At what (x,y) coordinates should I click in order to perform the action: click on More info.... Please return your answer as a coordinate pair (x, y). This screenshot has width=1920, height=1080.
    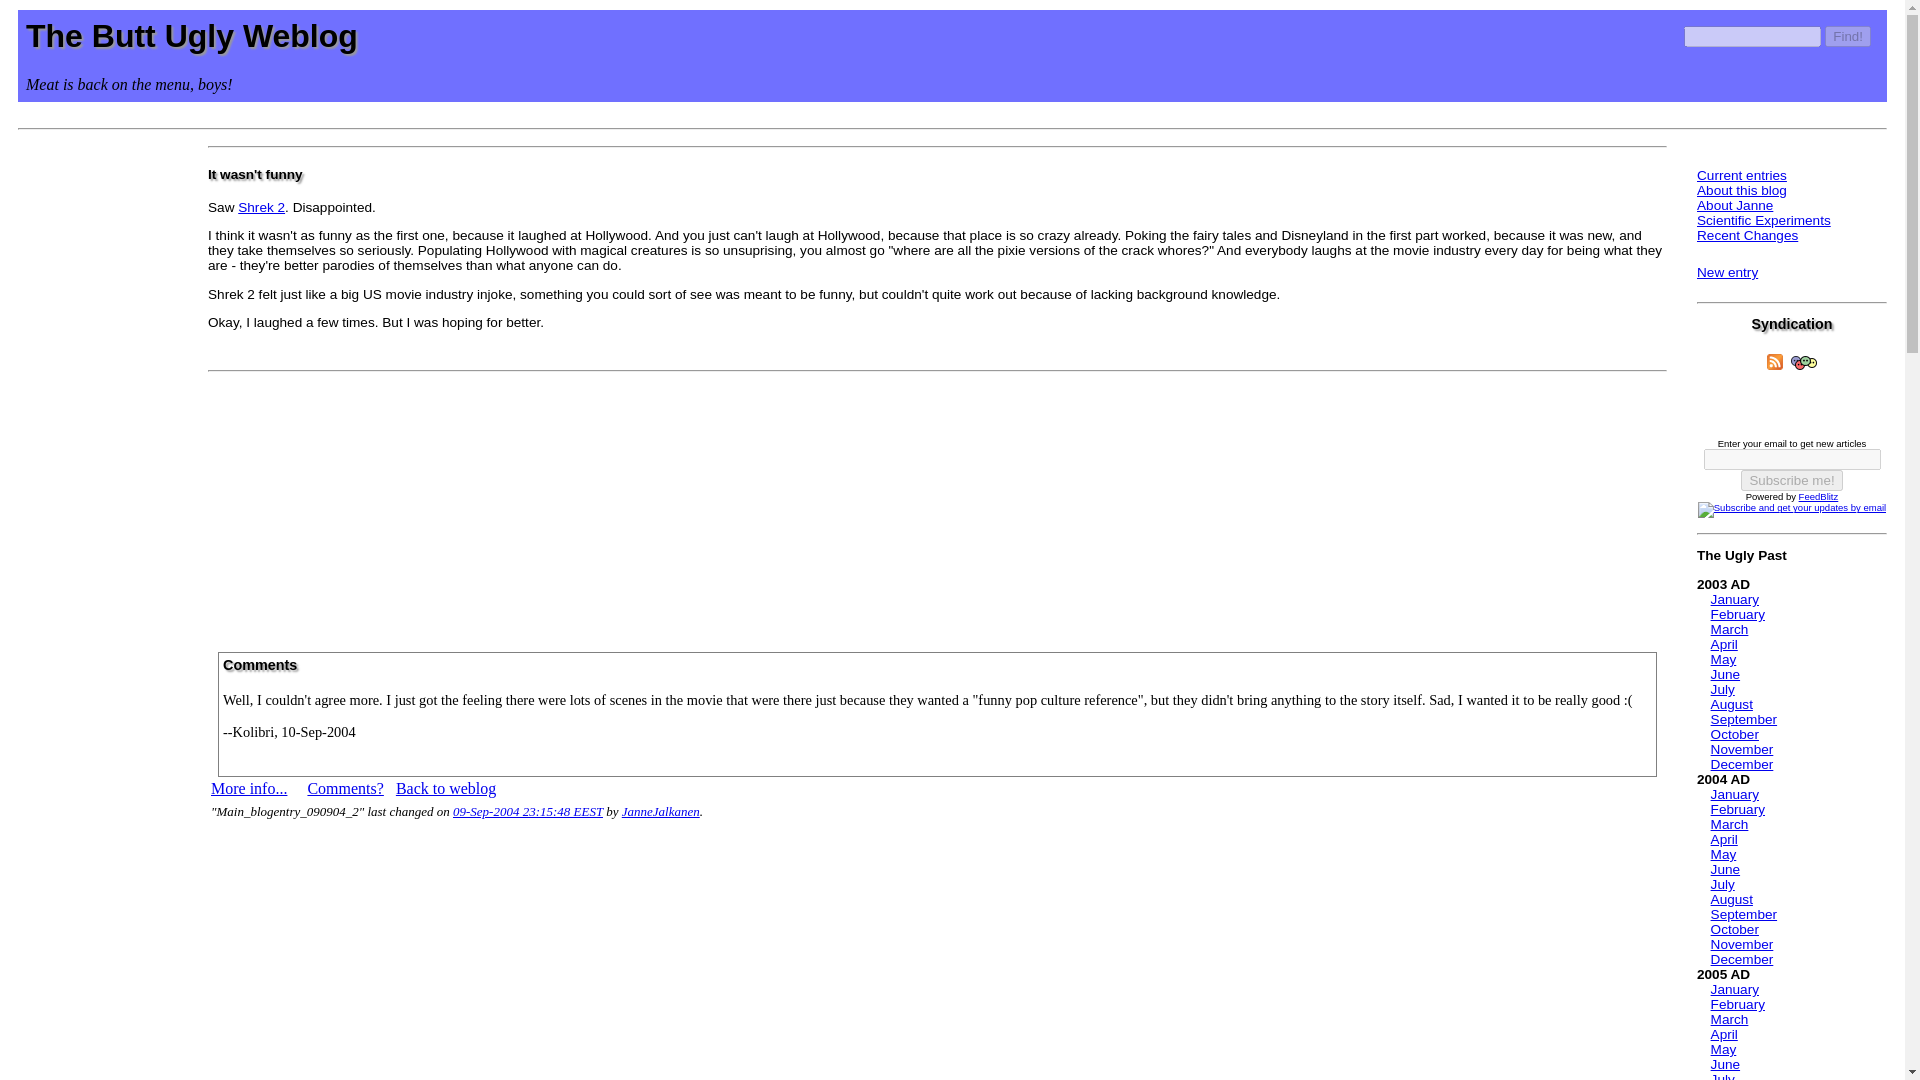
    Looking at the image, I should click on (248, 788).